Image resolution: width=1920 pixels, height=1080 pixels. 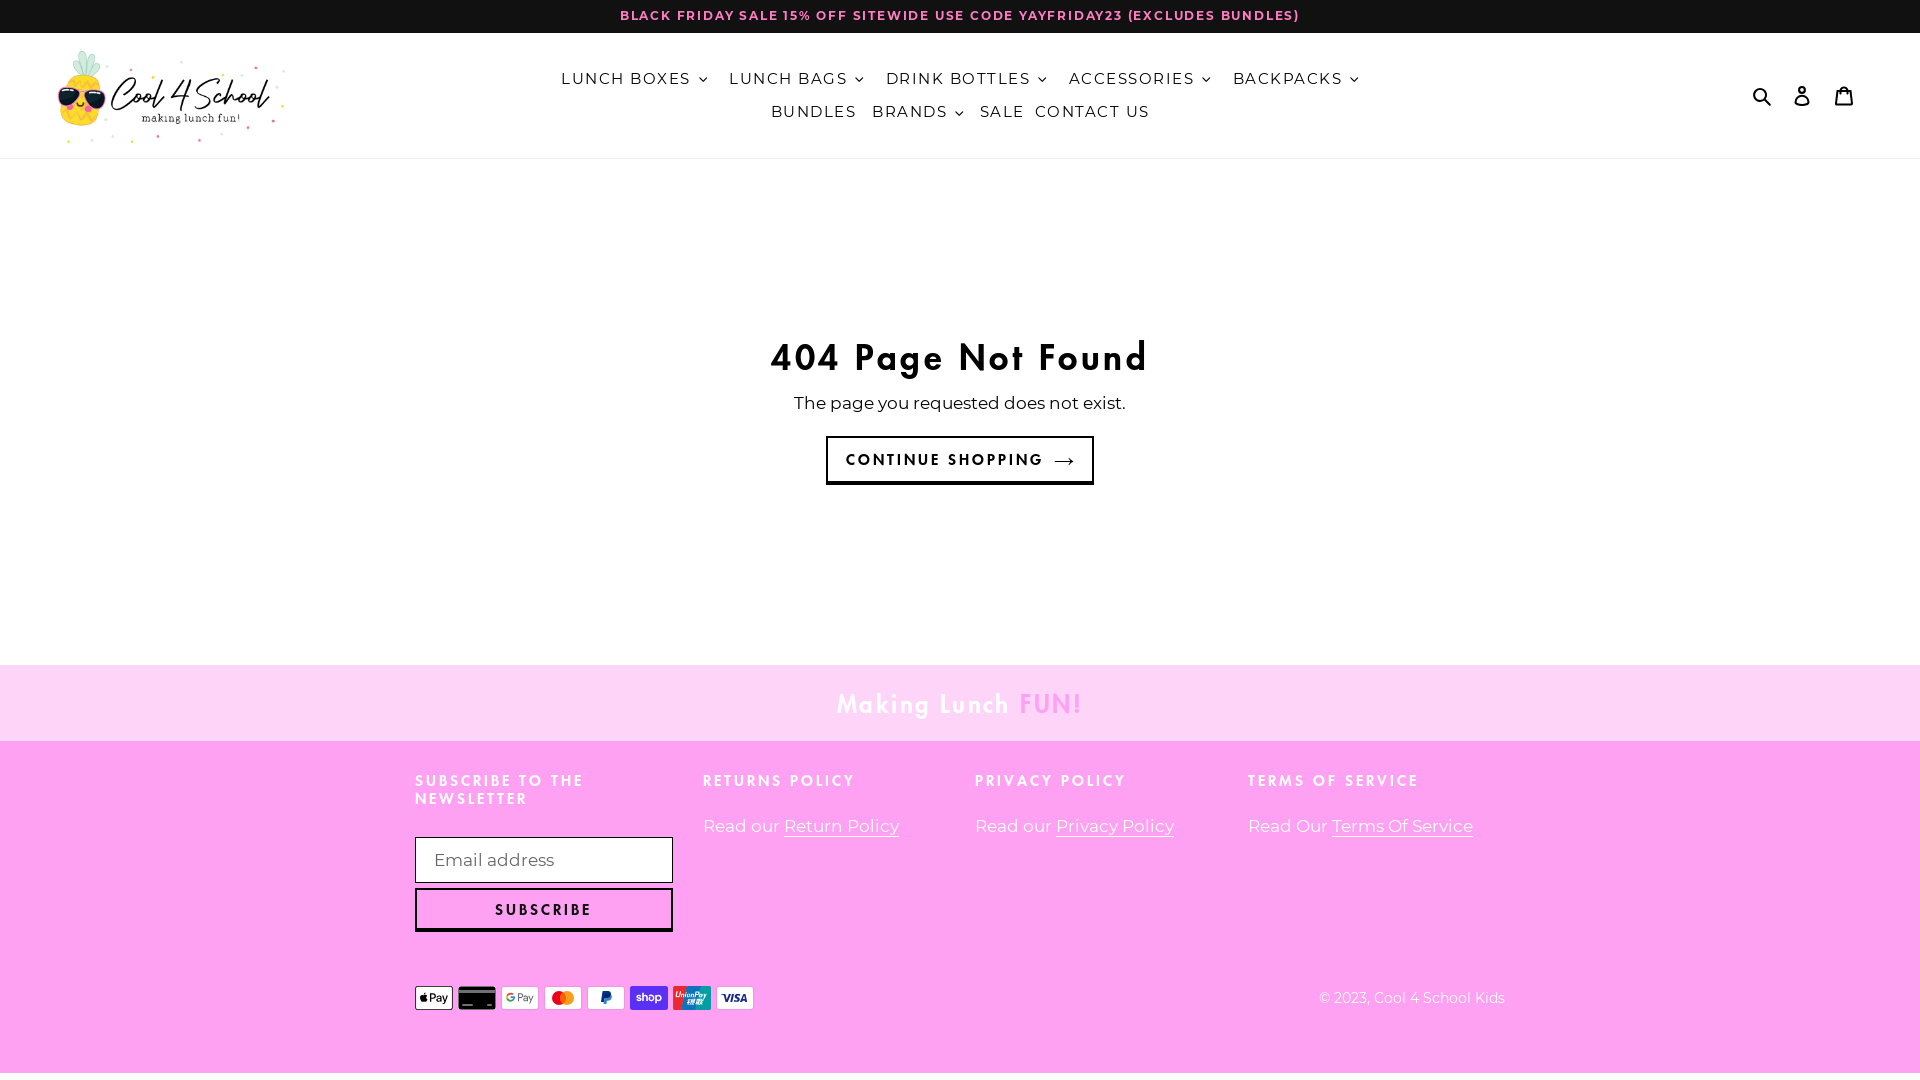 I want to click on LUNCH BOXES, so click(x=626, y=79).